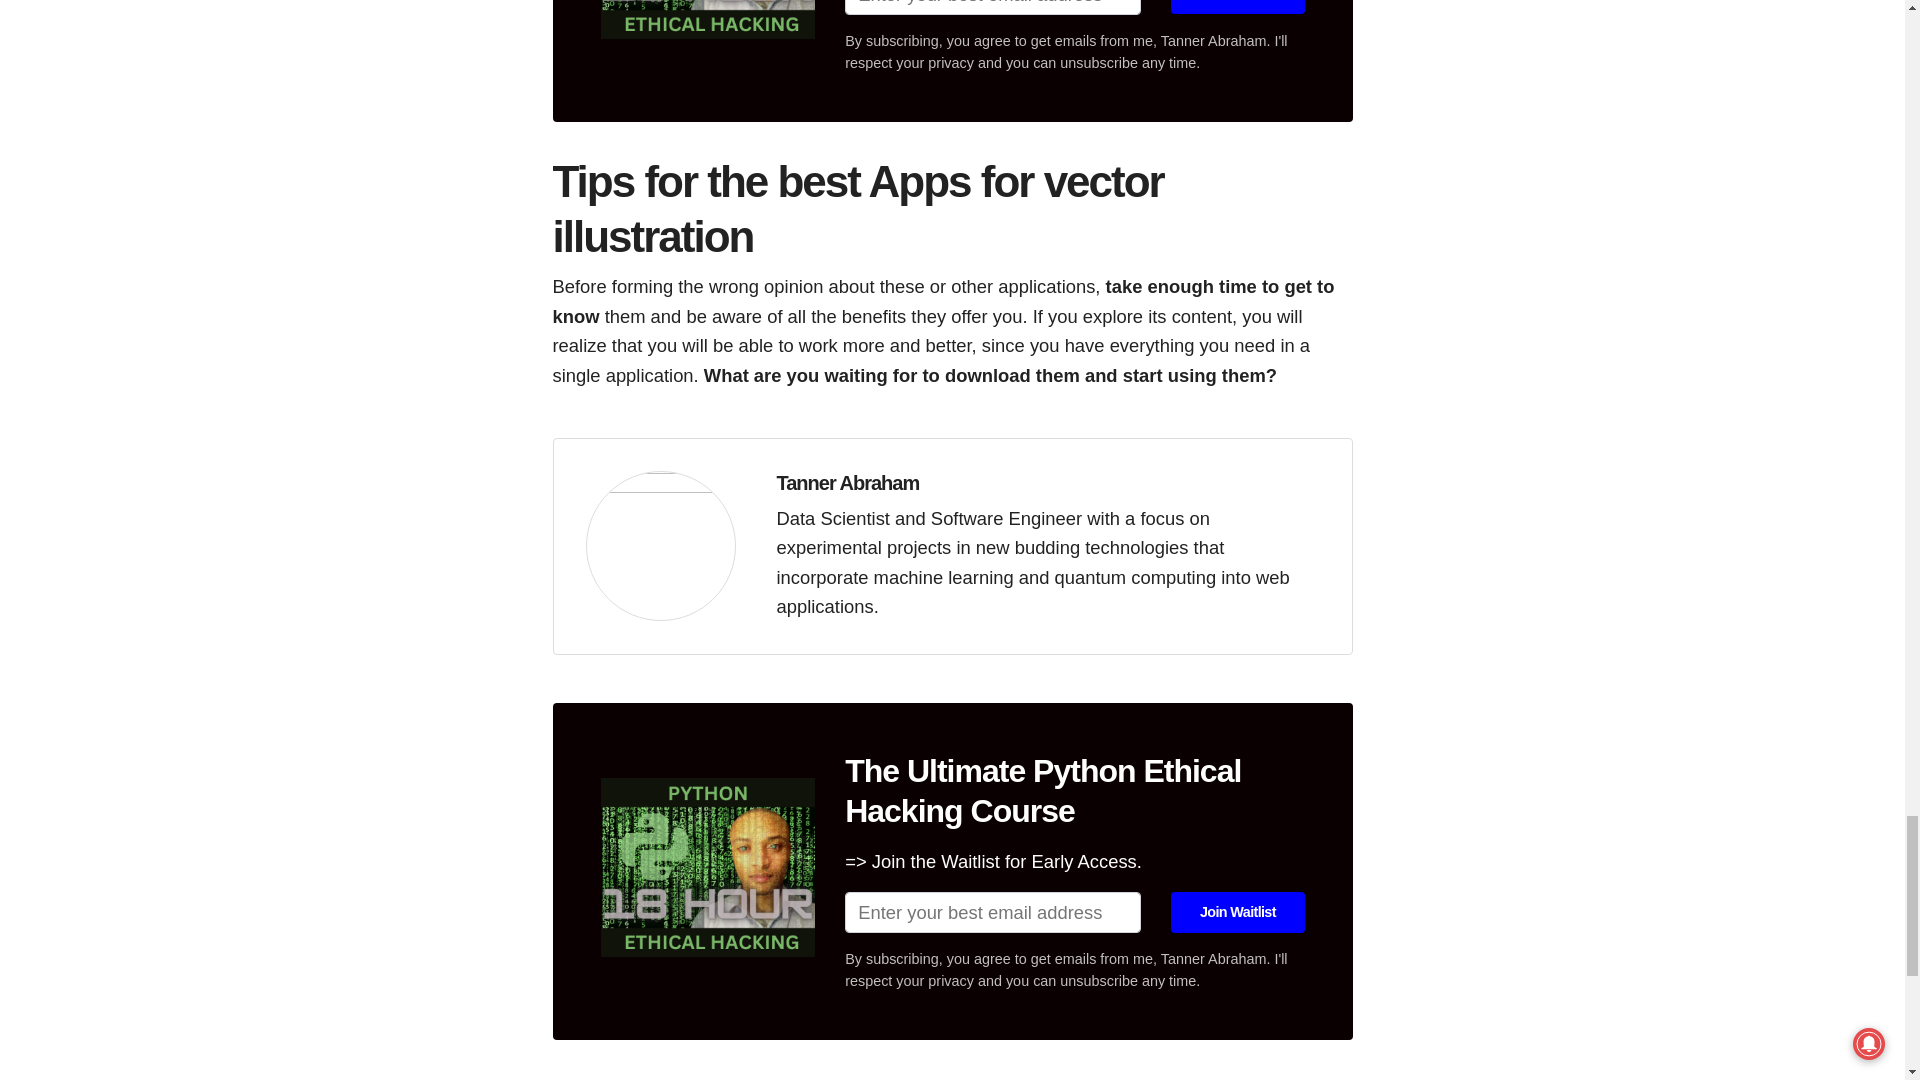 The width and height of the screenshot is (1920, 1080). I want to click on Join Waitlist, so click(1237, 912).